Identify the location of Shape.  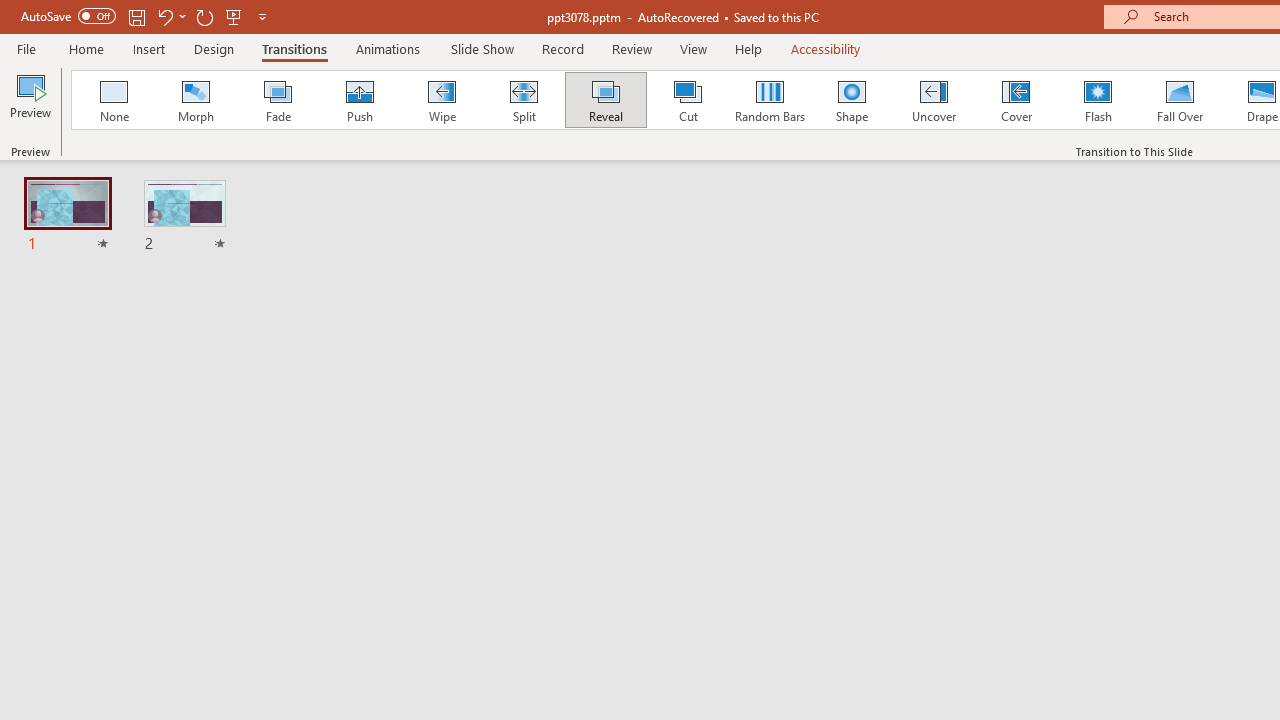
(852, 100).